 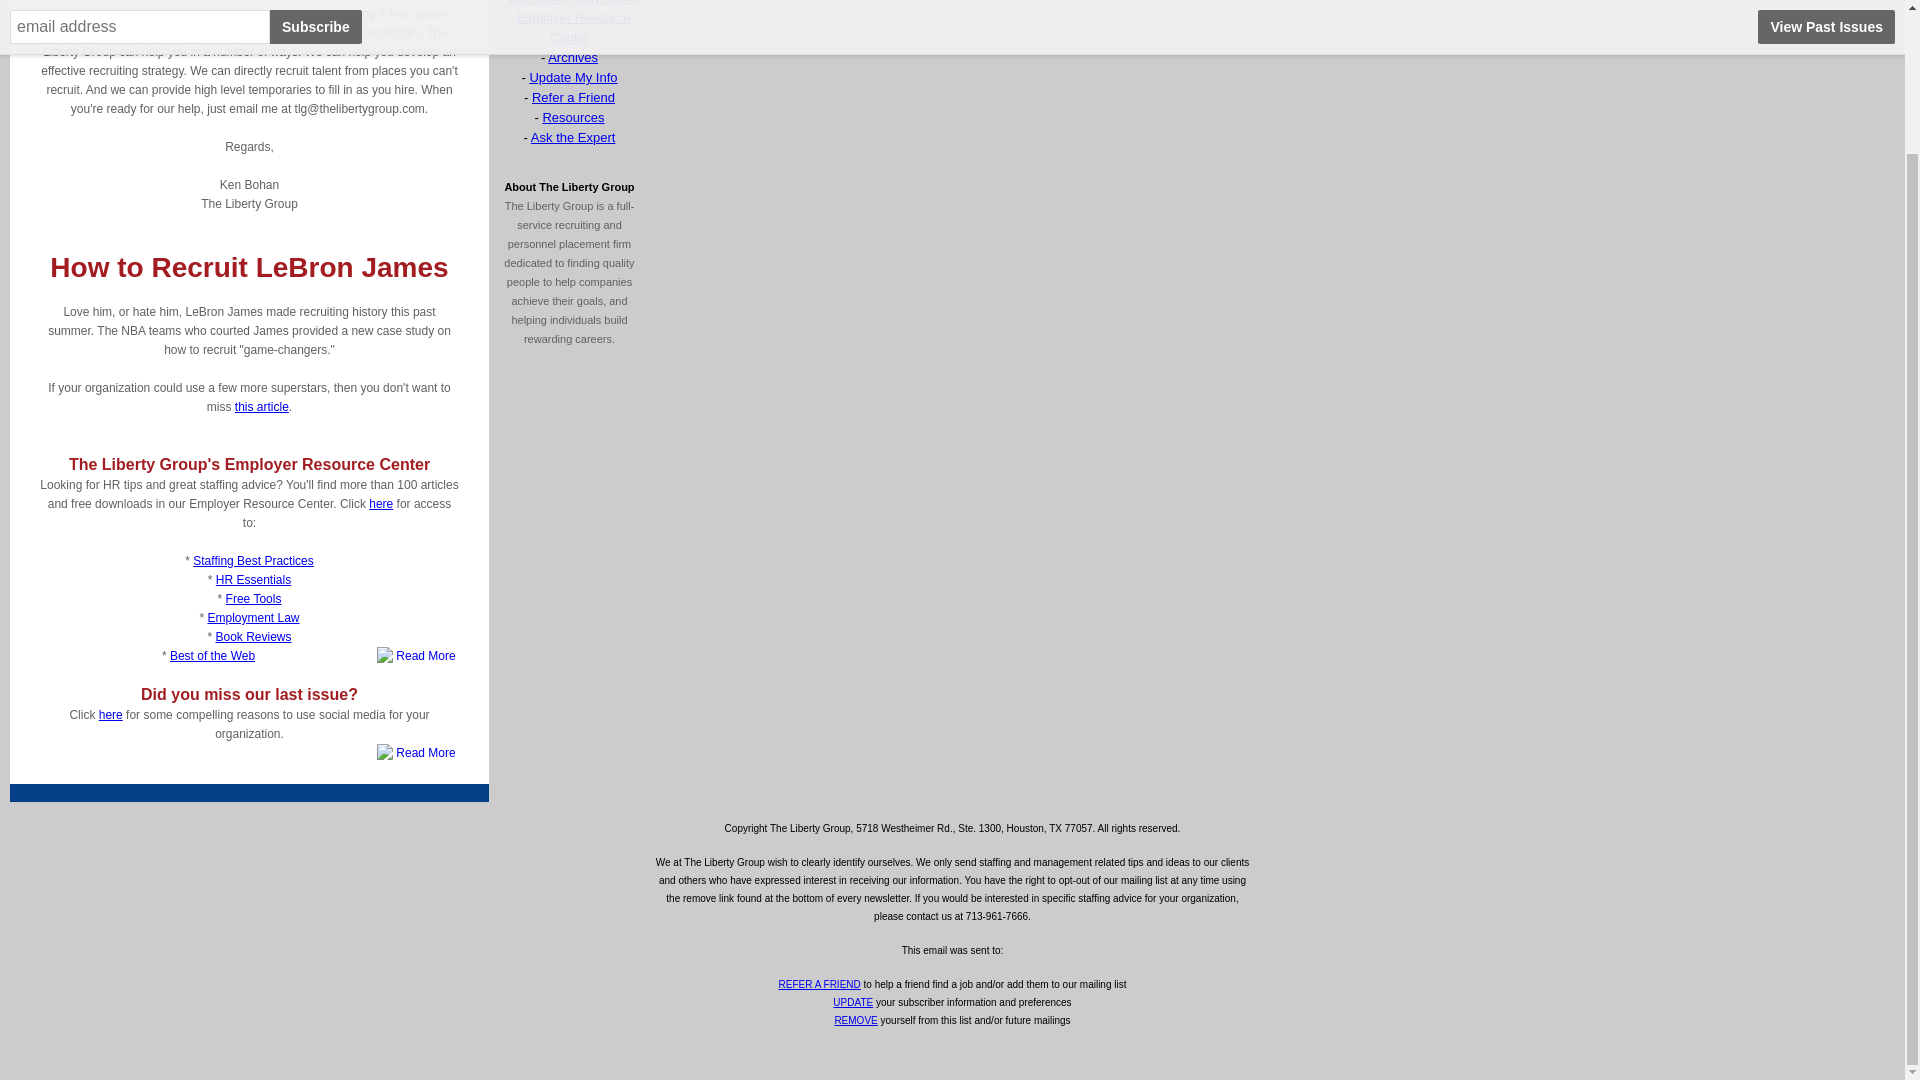 What do you see at coordinates (254, 561) in the screenshot?
I see `Staffing Best Practices` at bounding box center [254, 561].